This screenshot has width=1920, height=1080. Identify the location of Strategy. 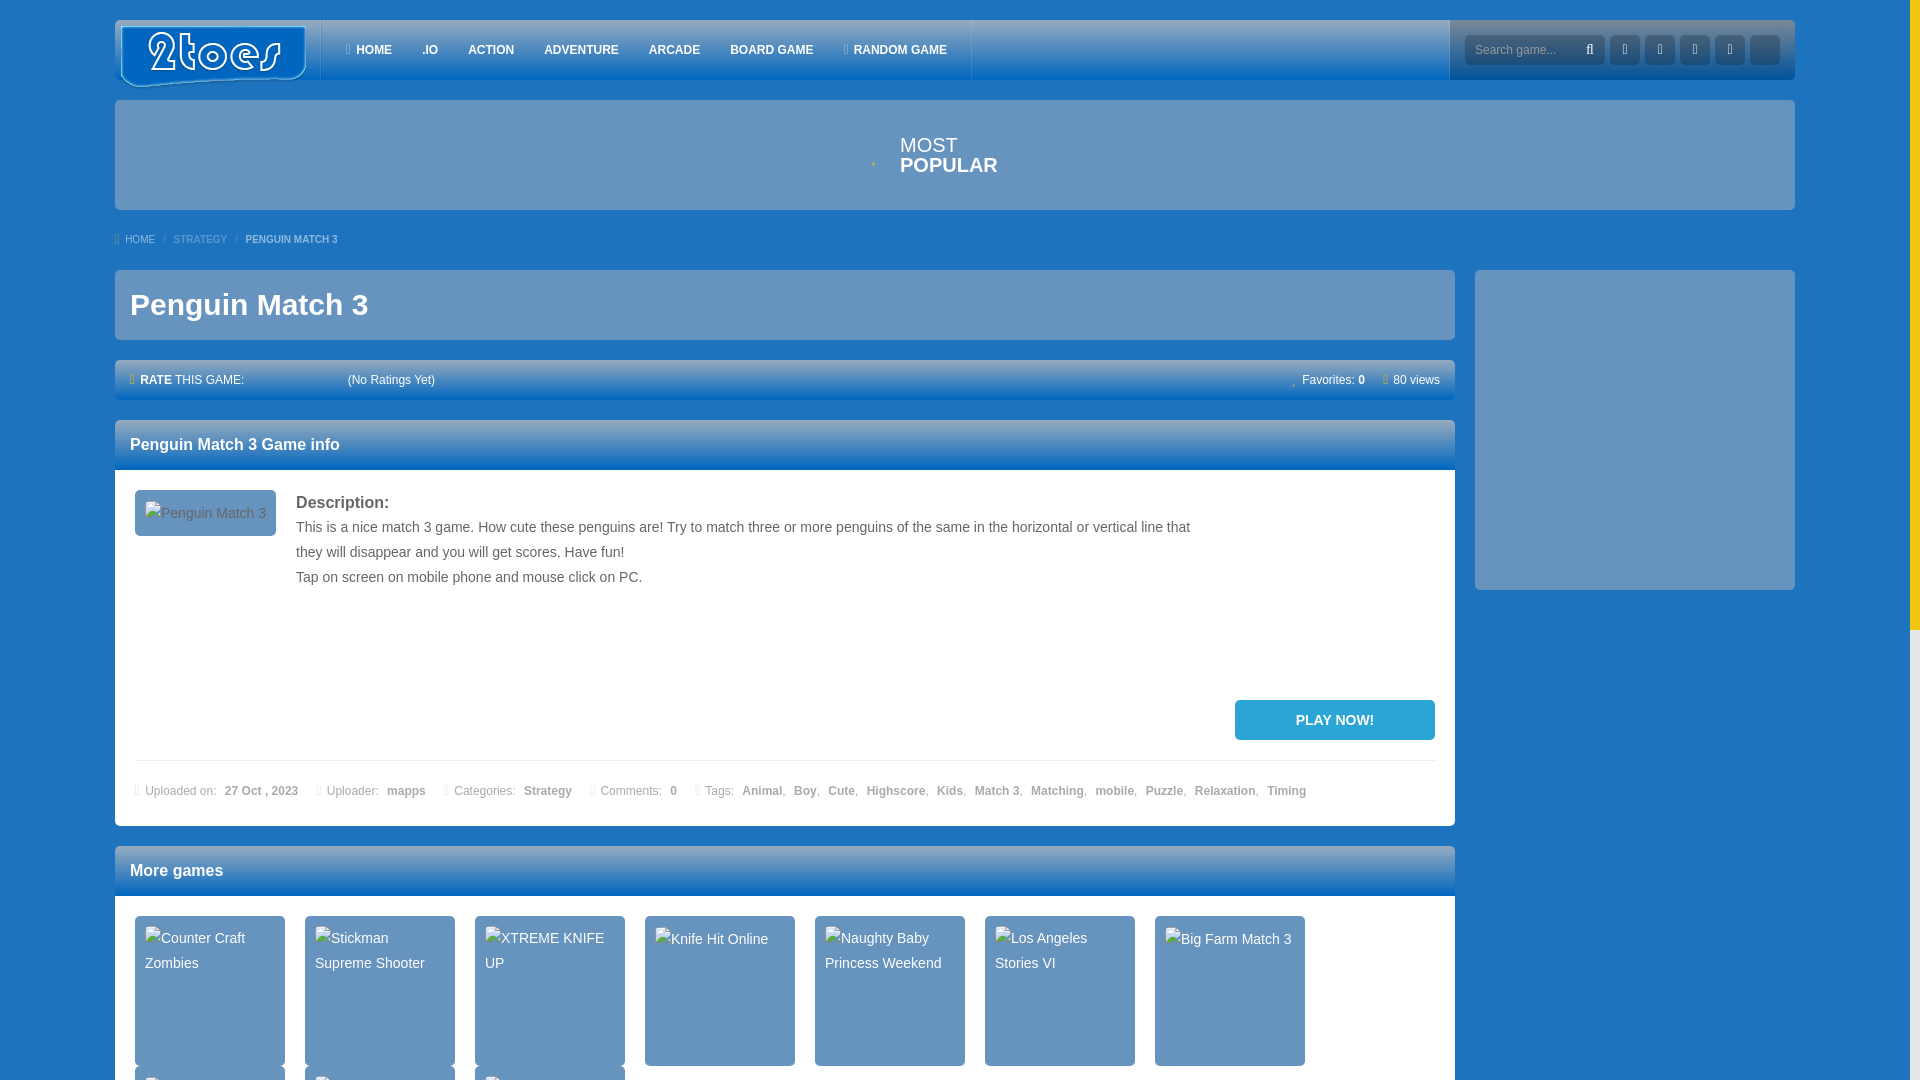
(548, 791).